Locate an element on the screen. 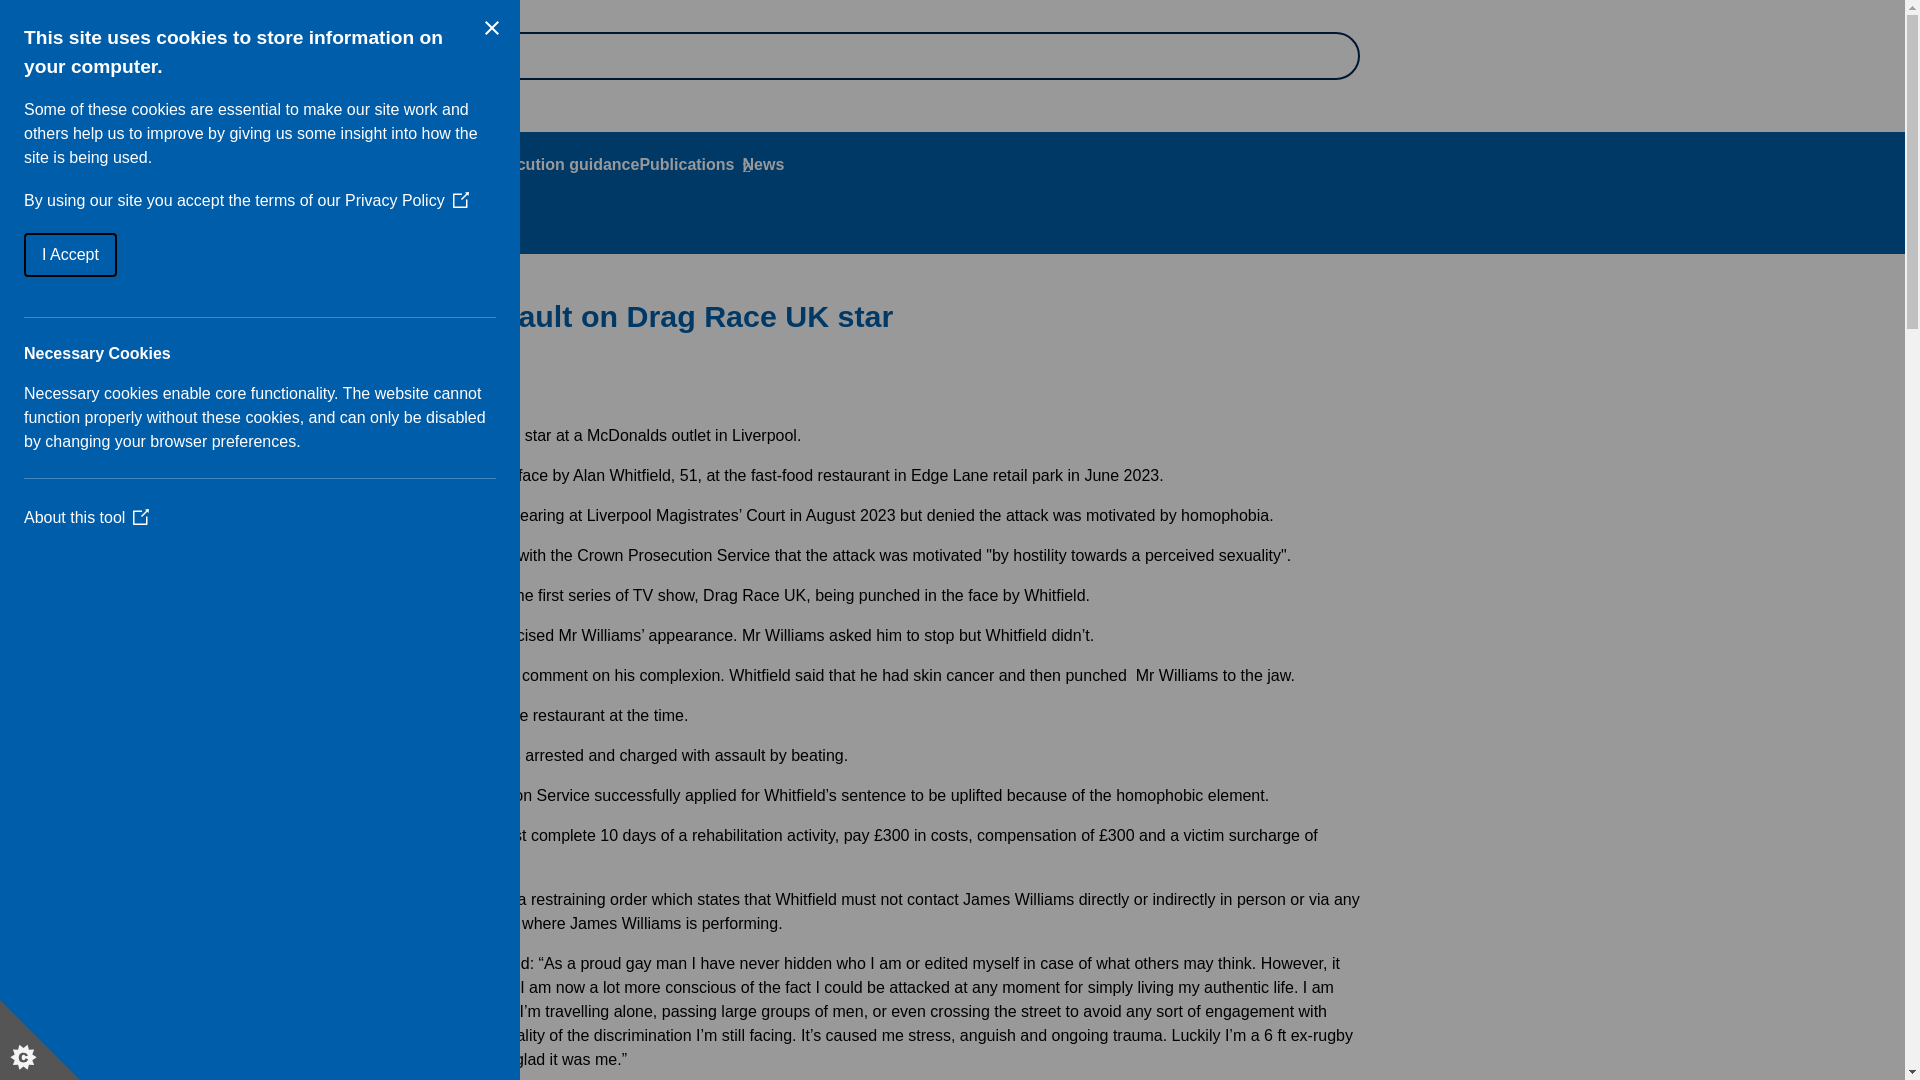  Switch to high visibility theme is located at coordinates (129, 21).